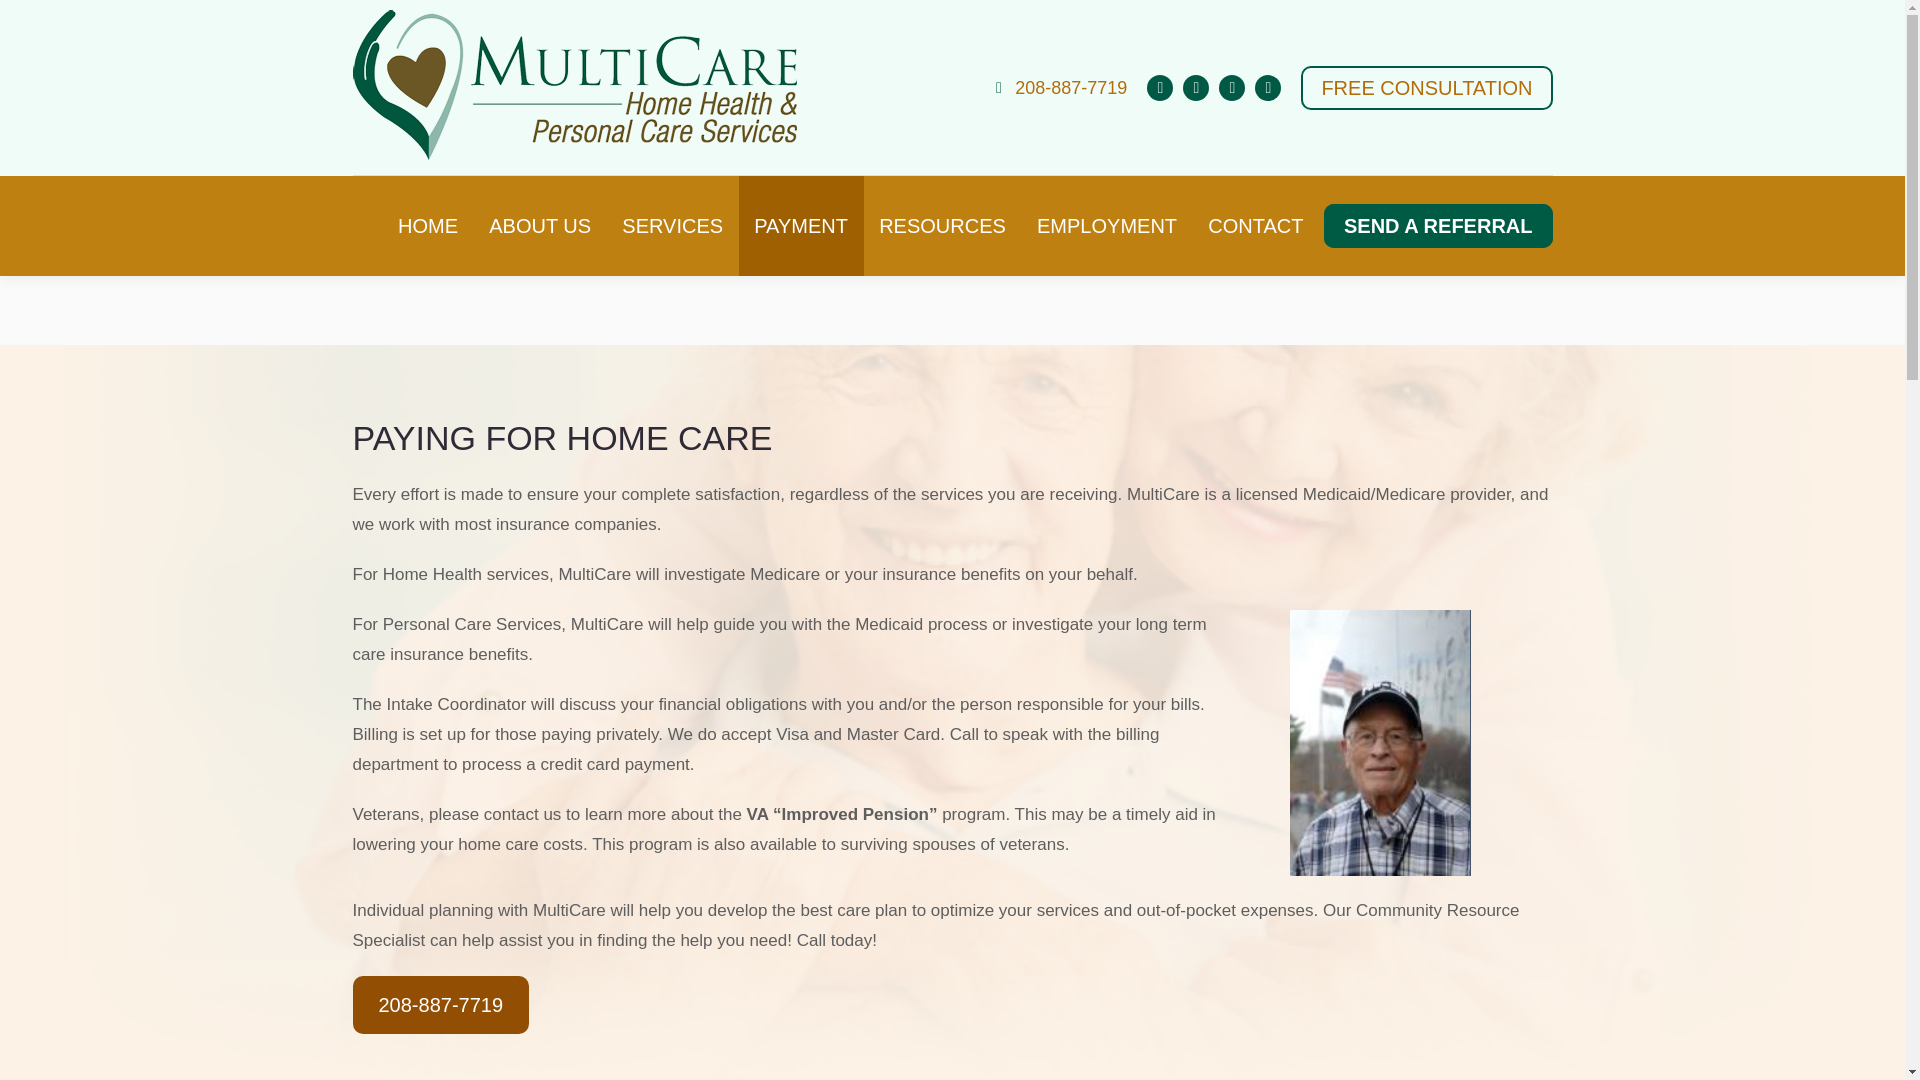  What do you see at coordinates (1438, 226) in the screenshot?
I see `SEND A REFERRAL` at bounding box center [1438, 226].